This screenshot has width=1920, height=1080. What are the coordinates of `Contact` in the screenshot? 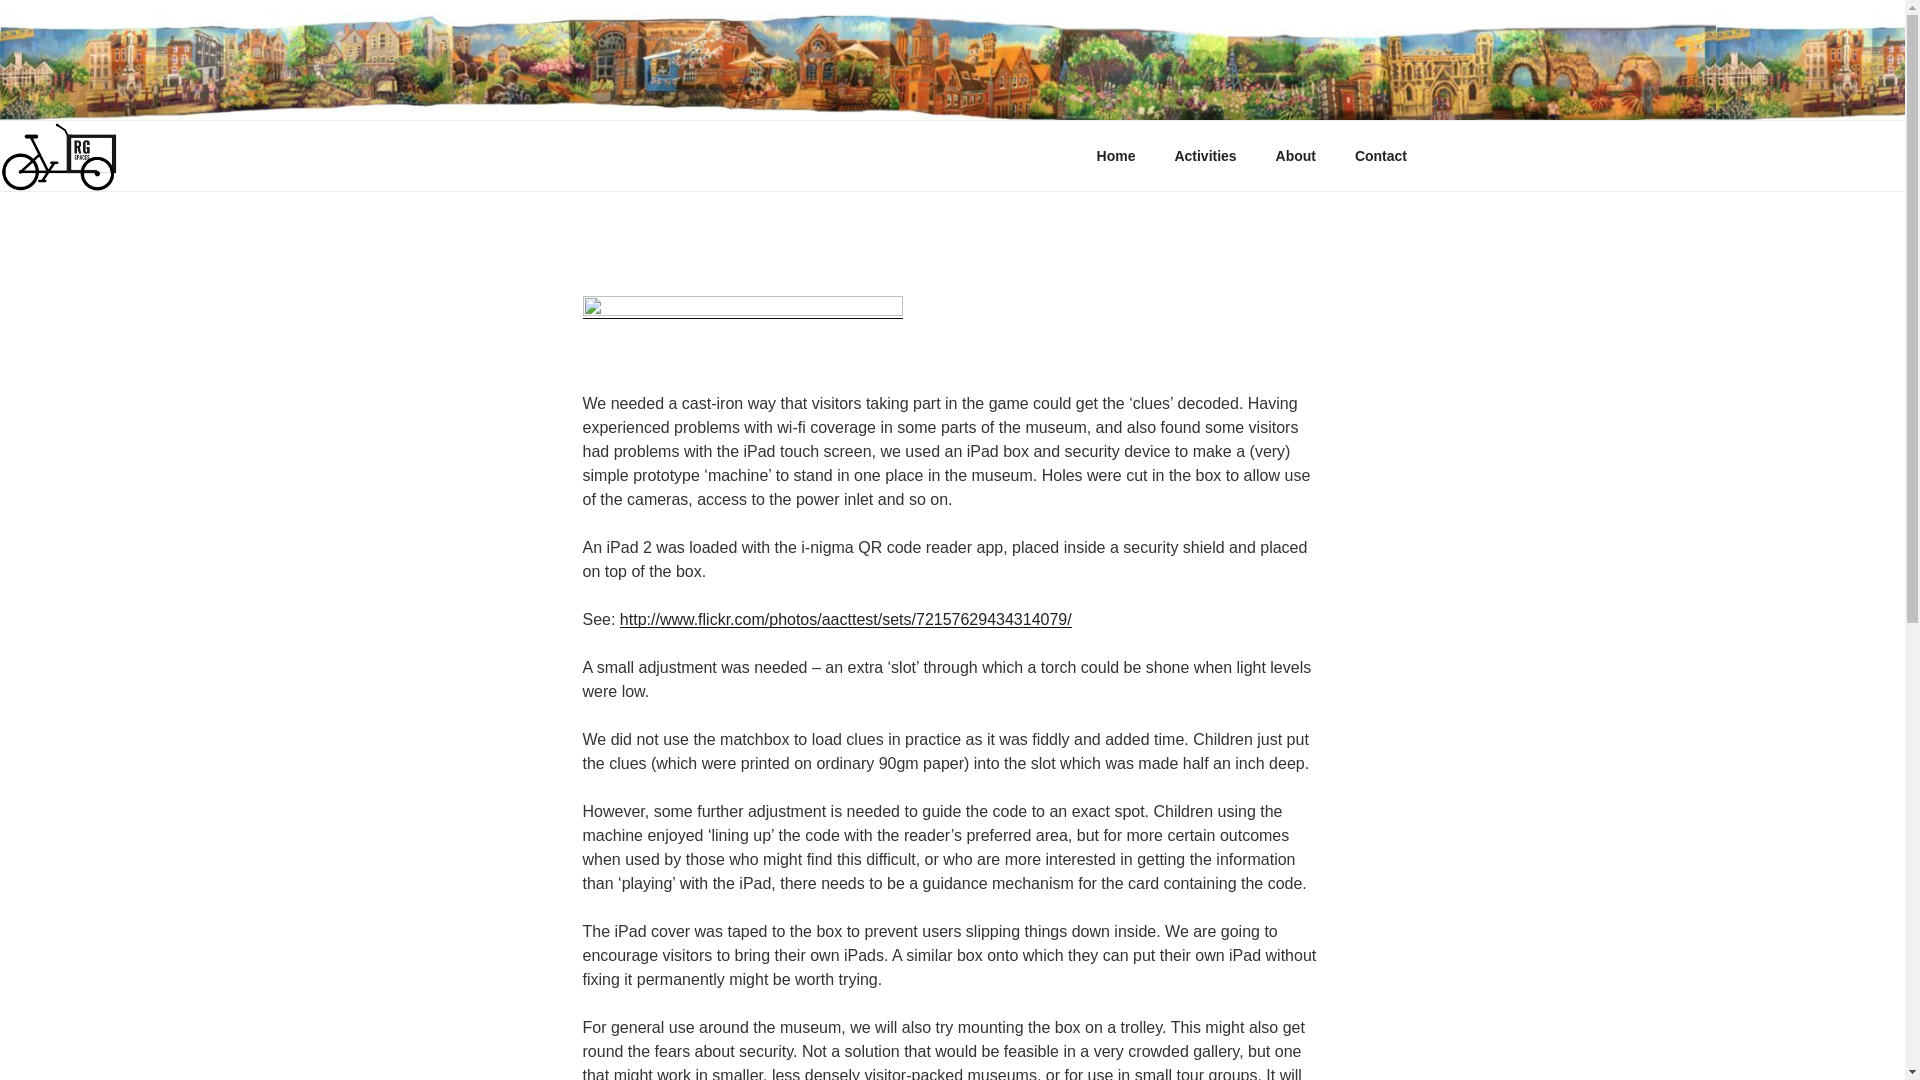 It's located at (1380, 156).